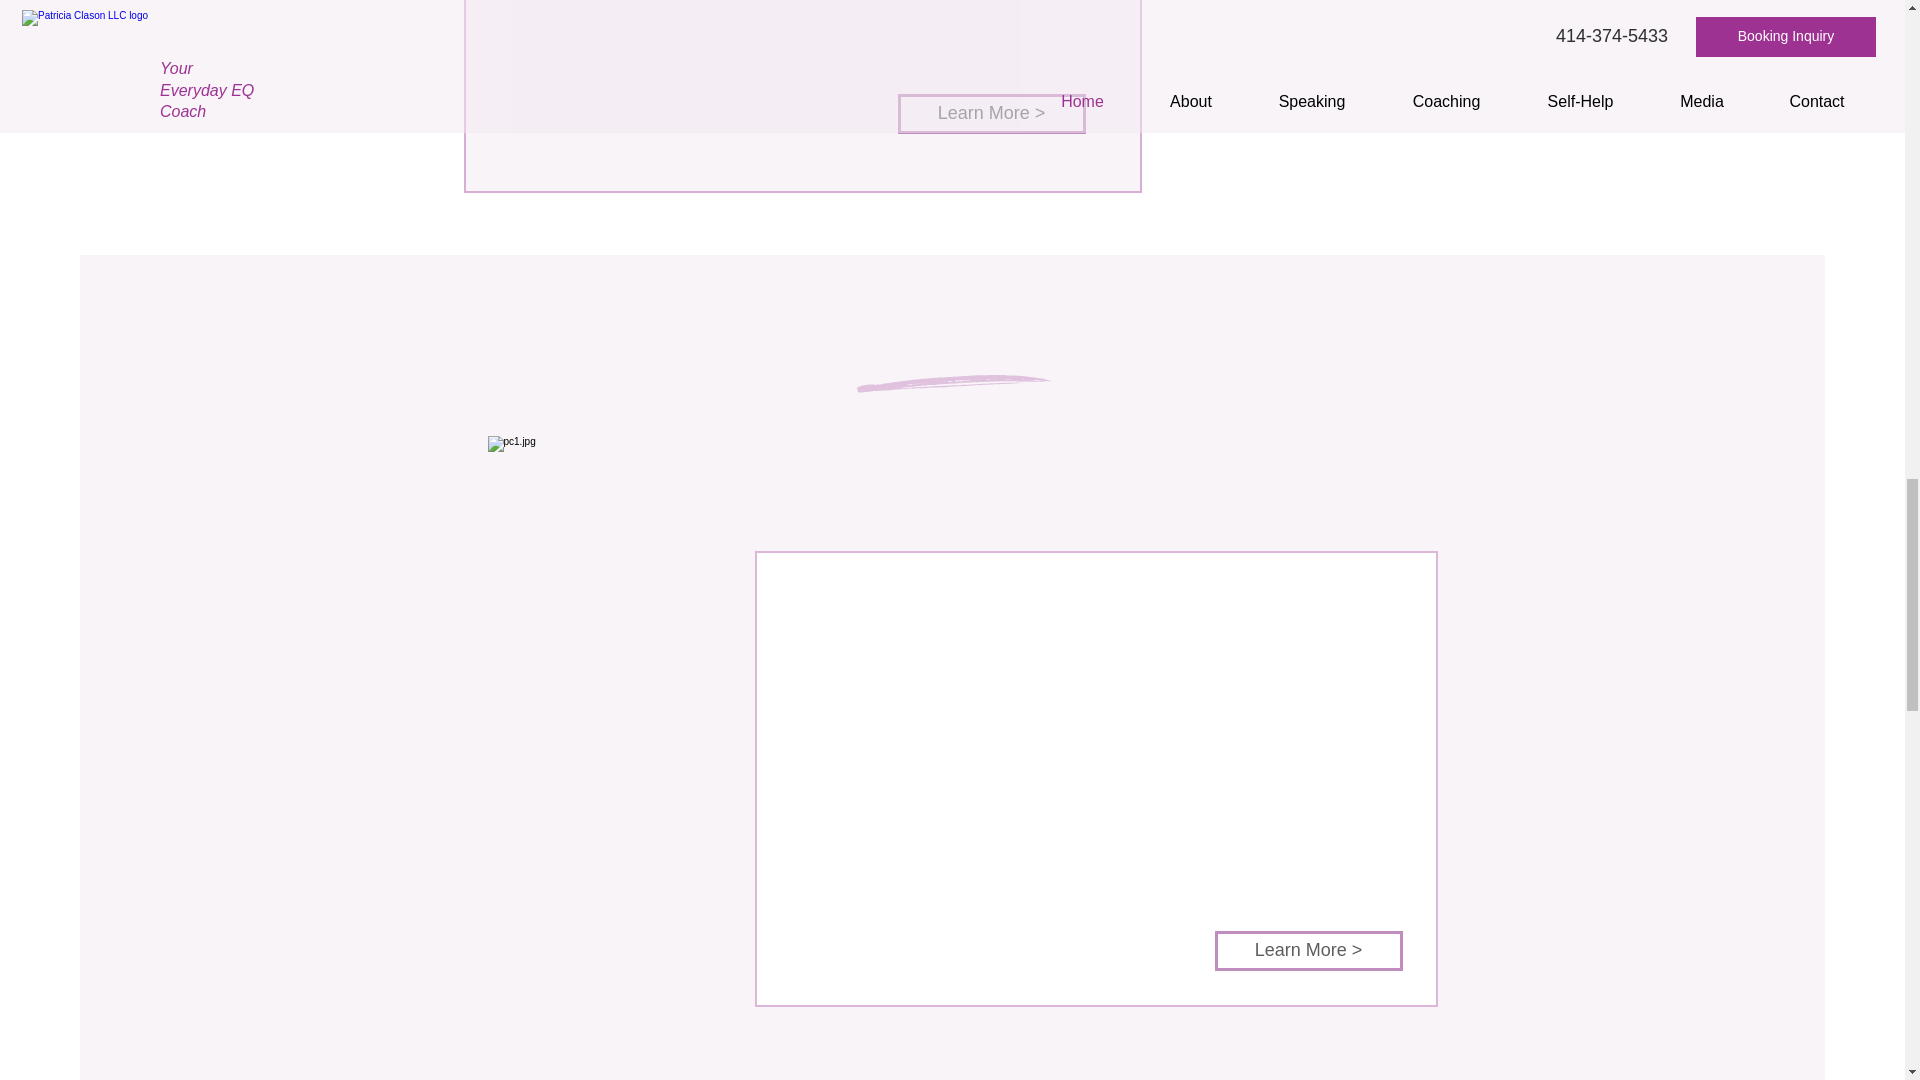 This screenshot has width=1920, height=1080. What do you see at coordinates (640, 736) in the screenshot?
I see `Patricia Clason Speaking` at bounding box center [640, 736].